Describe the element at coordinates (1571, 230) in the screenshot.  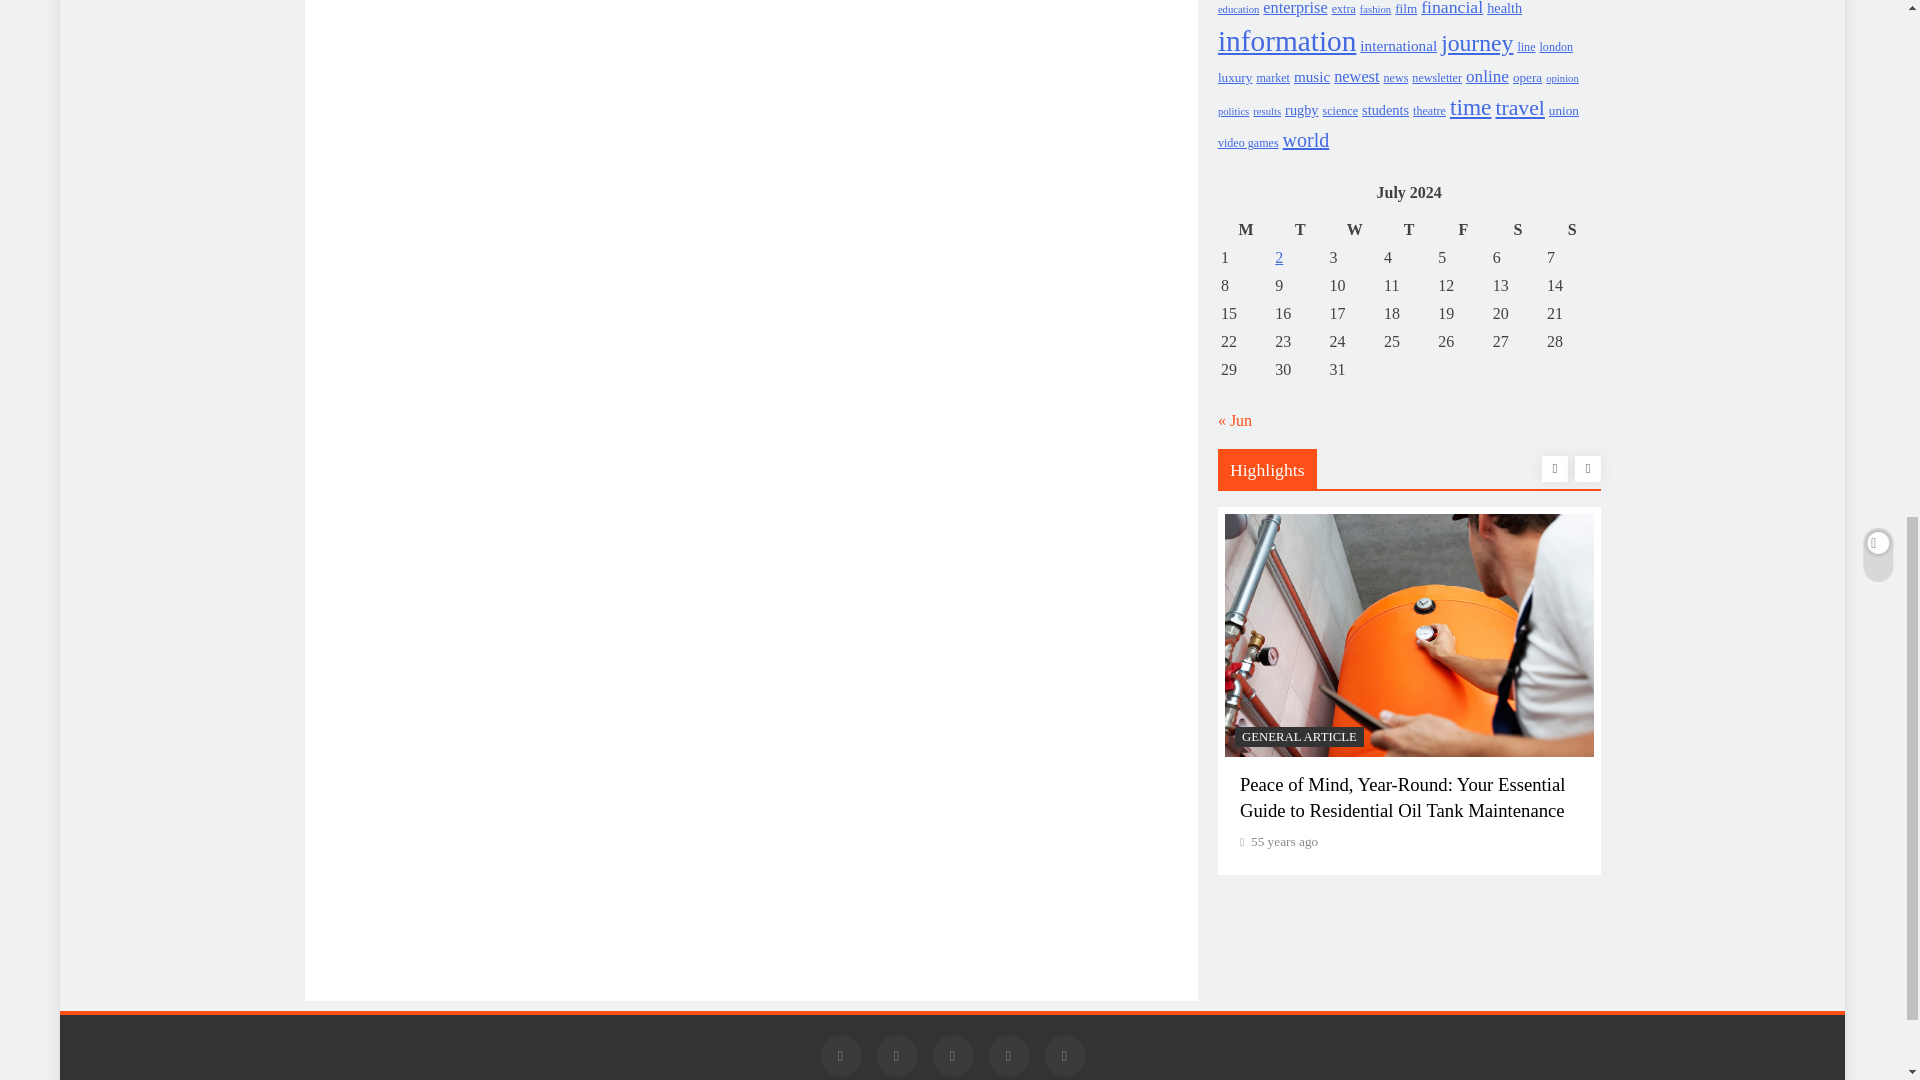
I see `Sunday` at that location.